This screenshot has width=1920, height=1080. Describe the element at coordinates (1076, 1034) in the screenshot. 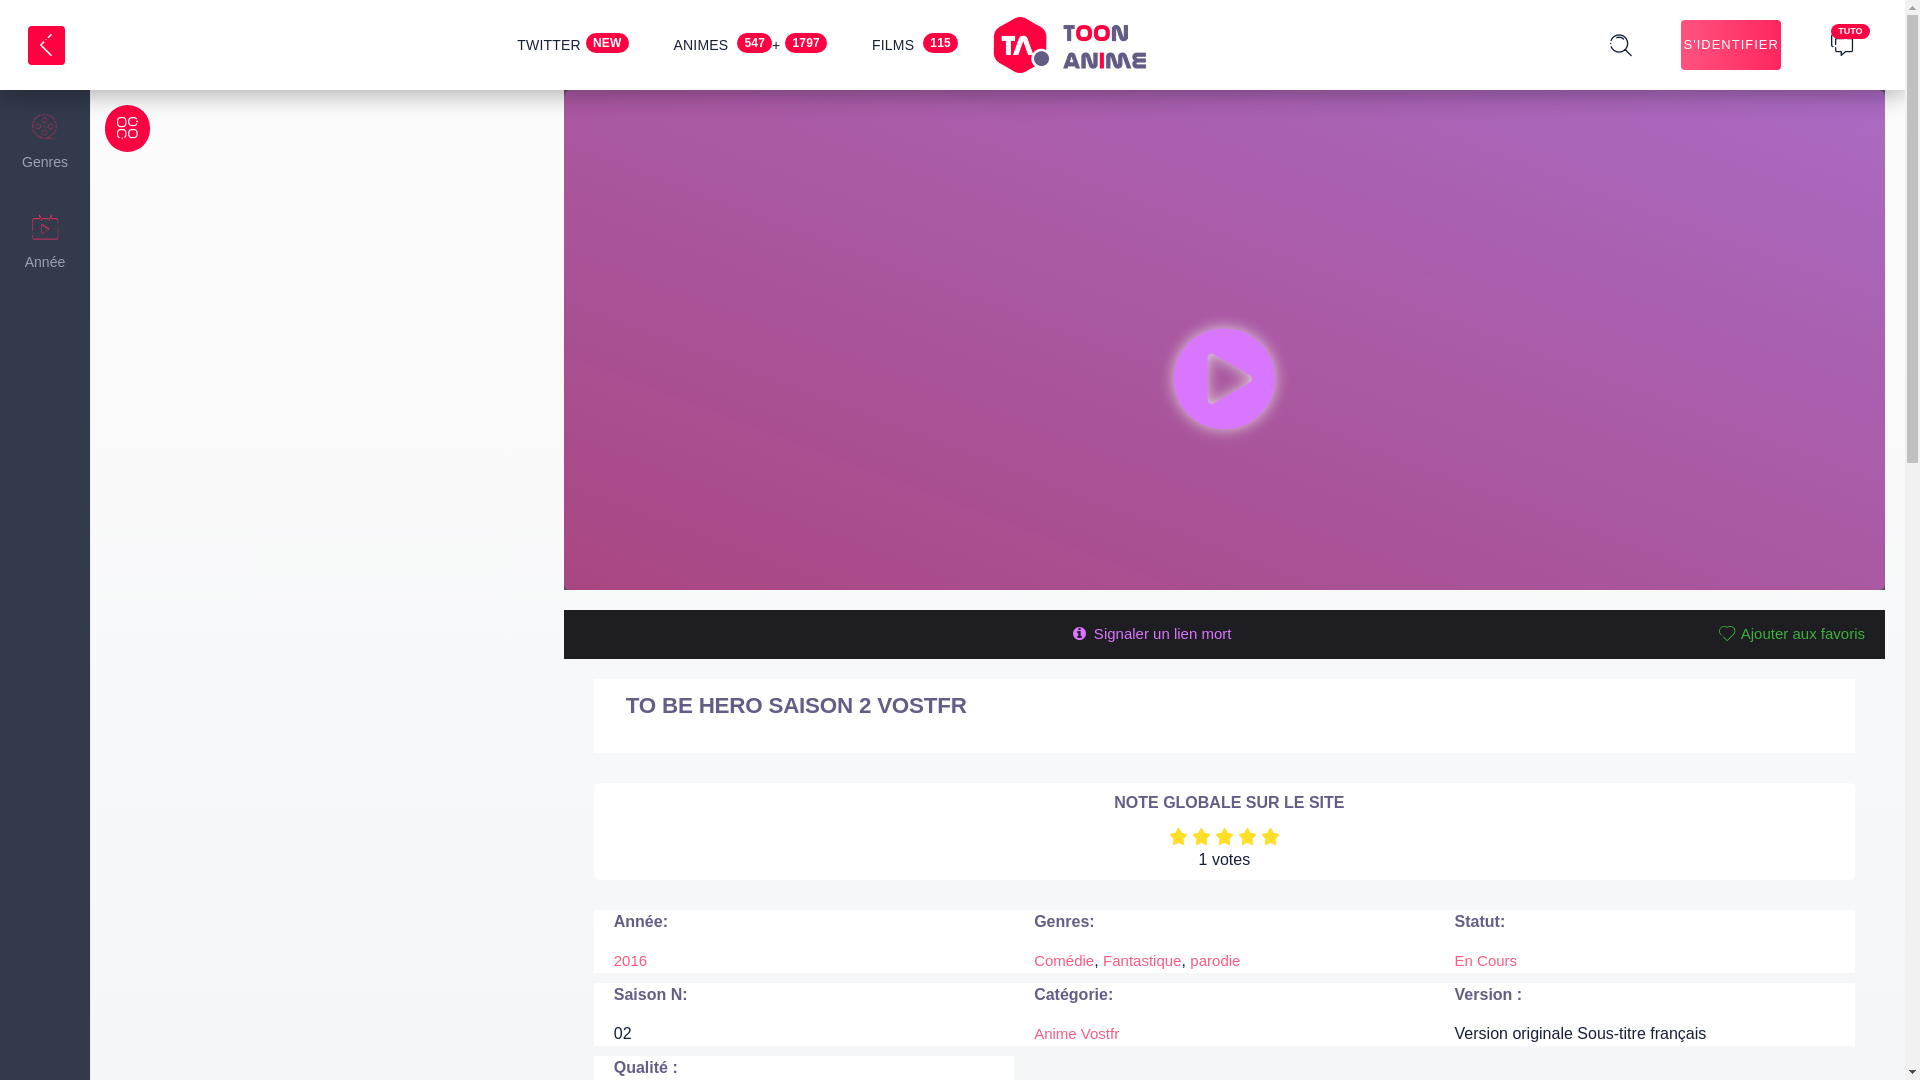

I see `Anime Vostfr` at that location.